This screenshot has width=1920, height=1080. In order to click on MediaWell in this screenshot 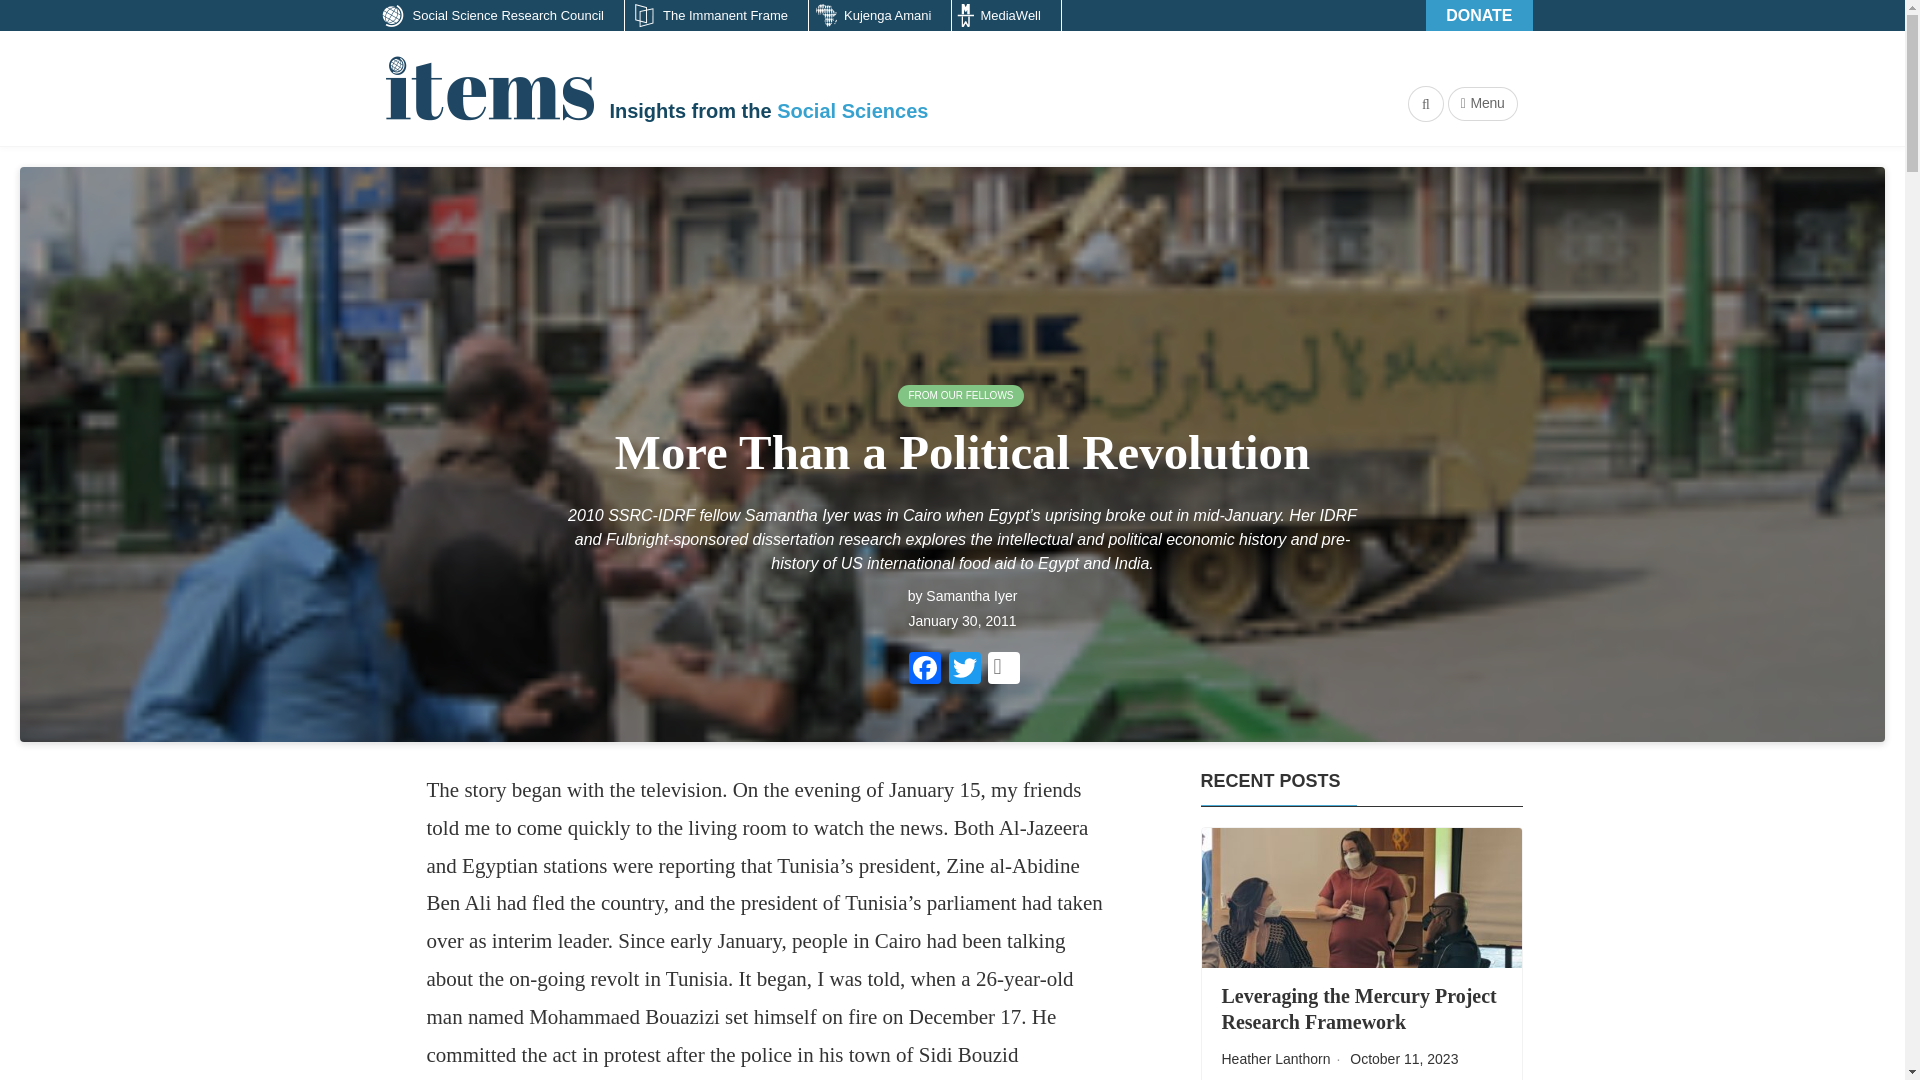, I will do `click(1006, 16)`.